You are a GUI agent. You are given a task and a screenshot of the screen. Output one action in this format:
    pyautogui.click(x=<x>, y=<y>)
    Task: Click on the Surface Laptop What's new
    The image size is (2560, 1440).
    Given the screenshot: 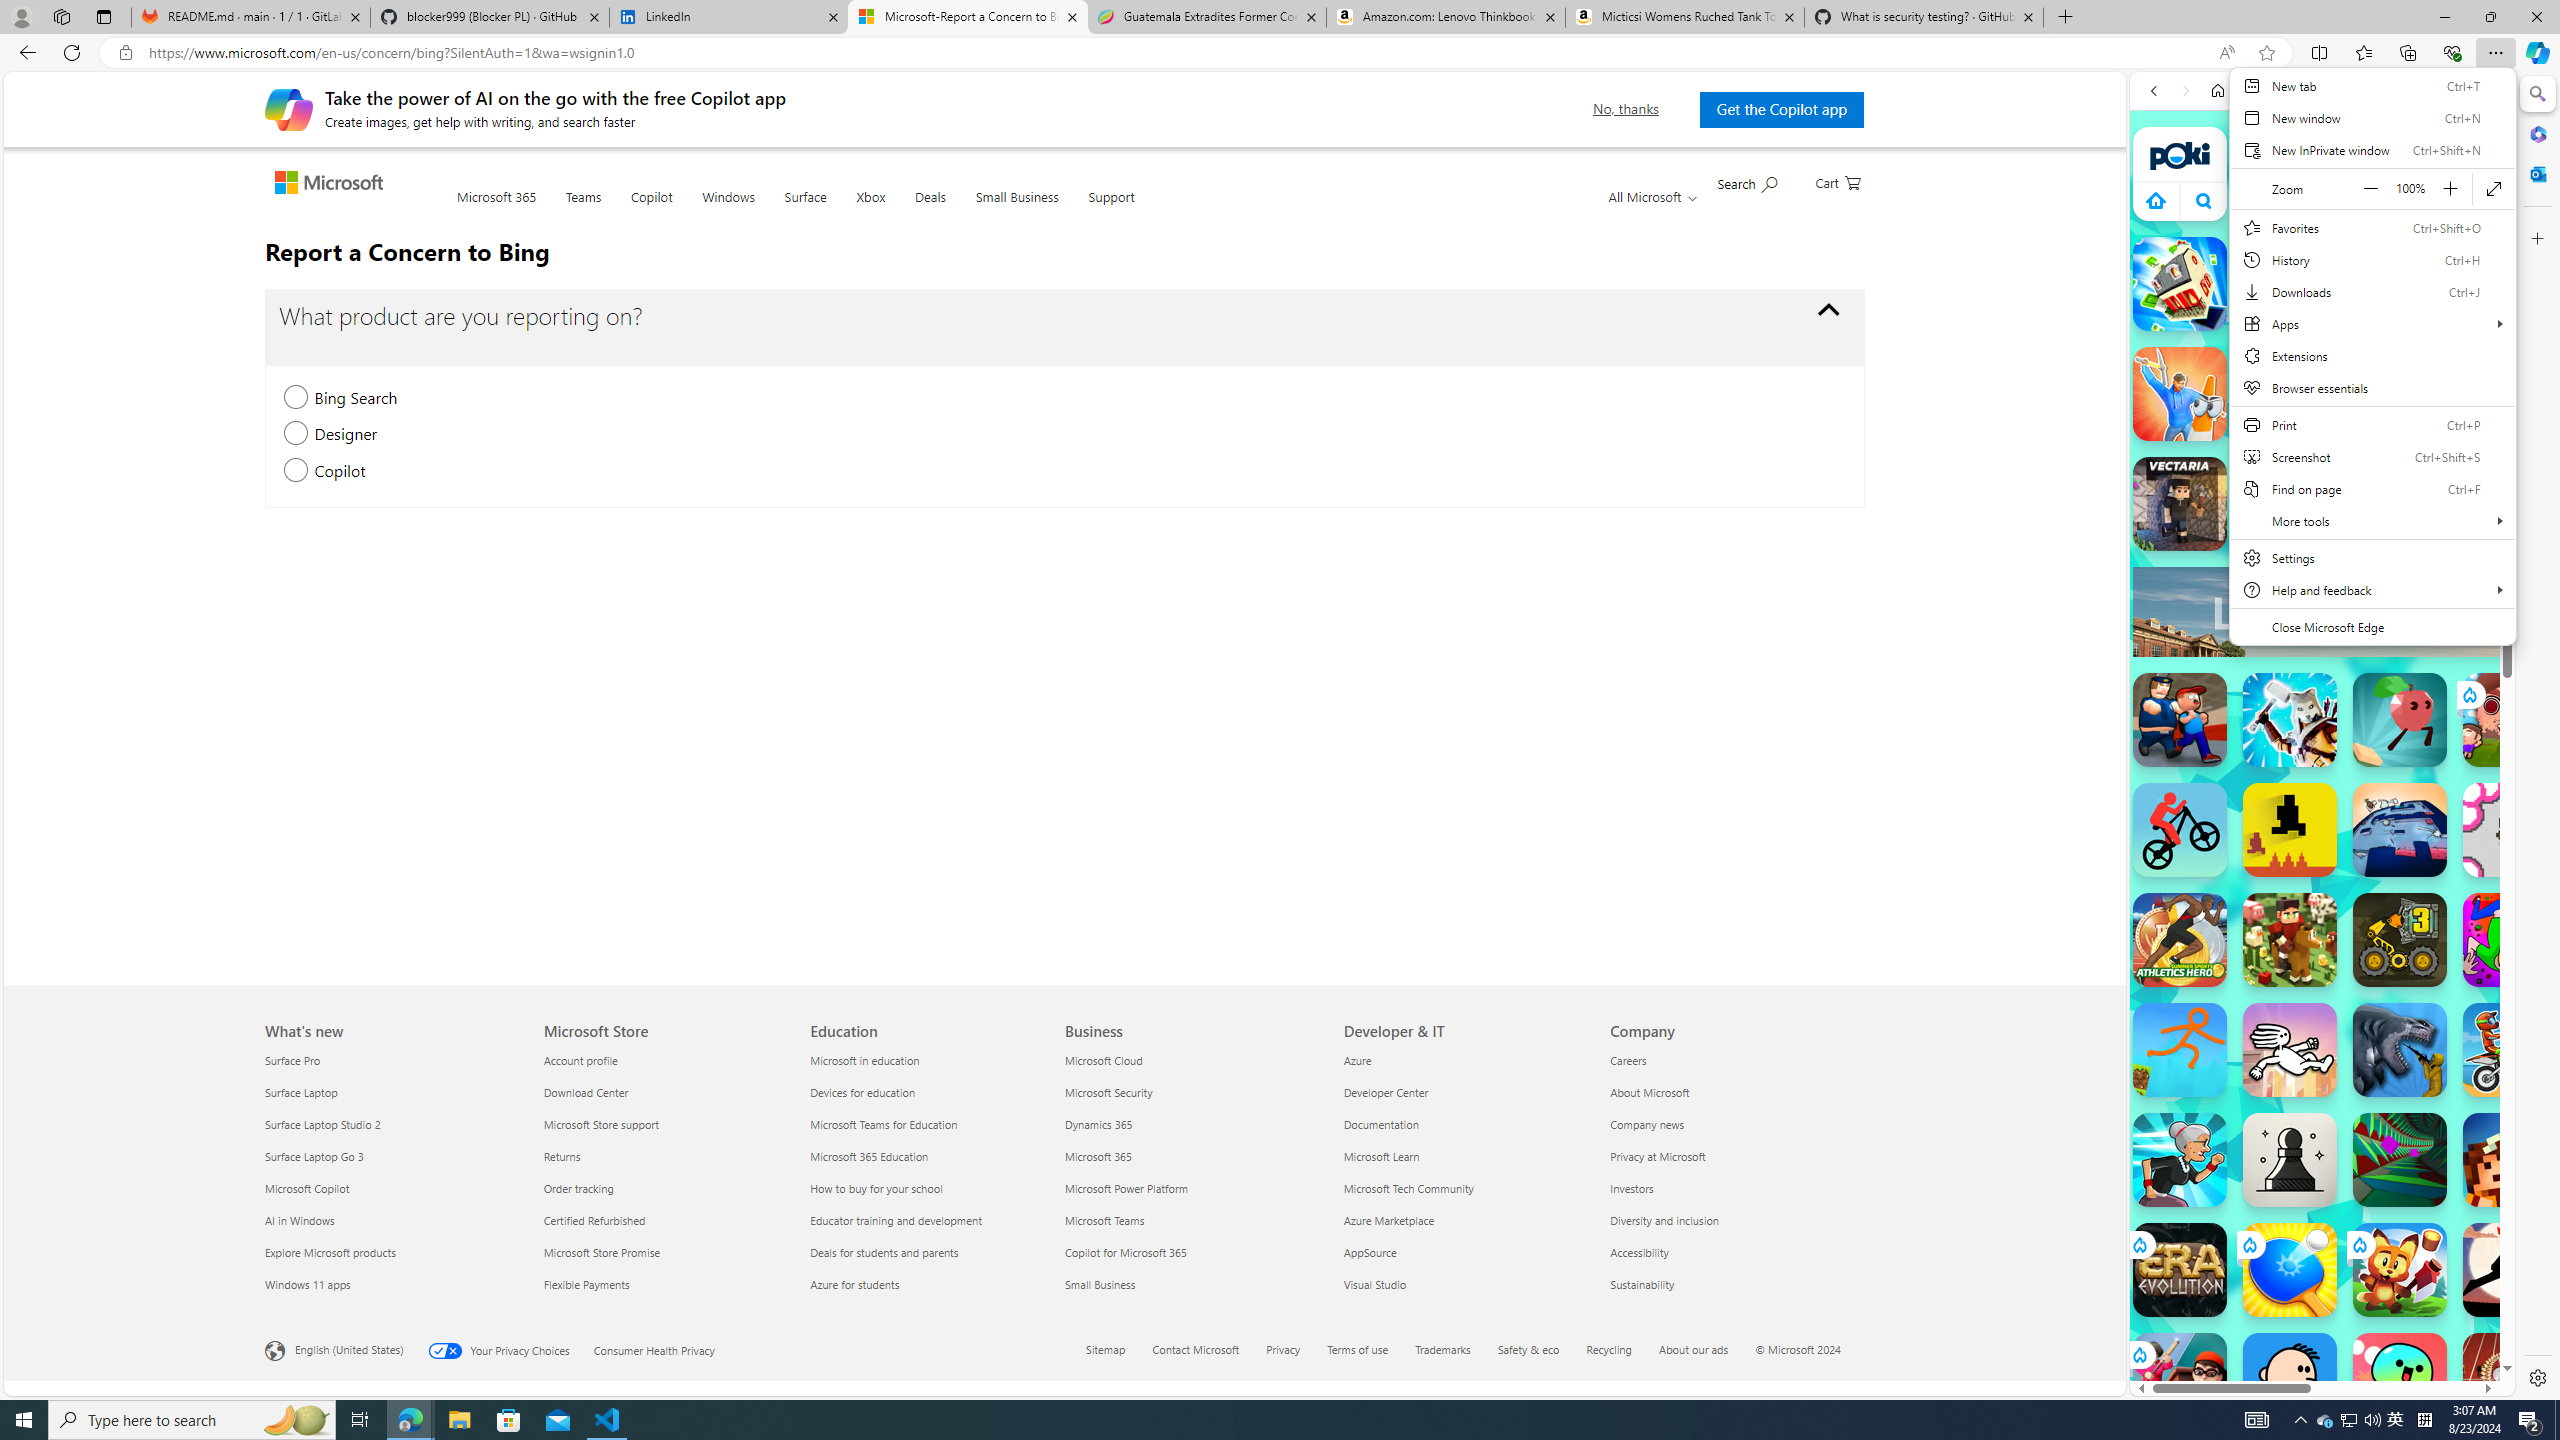 What is the action you would take?
    pyautogui.click(x=302, y=1092)
    